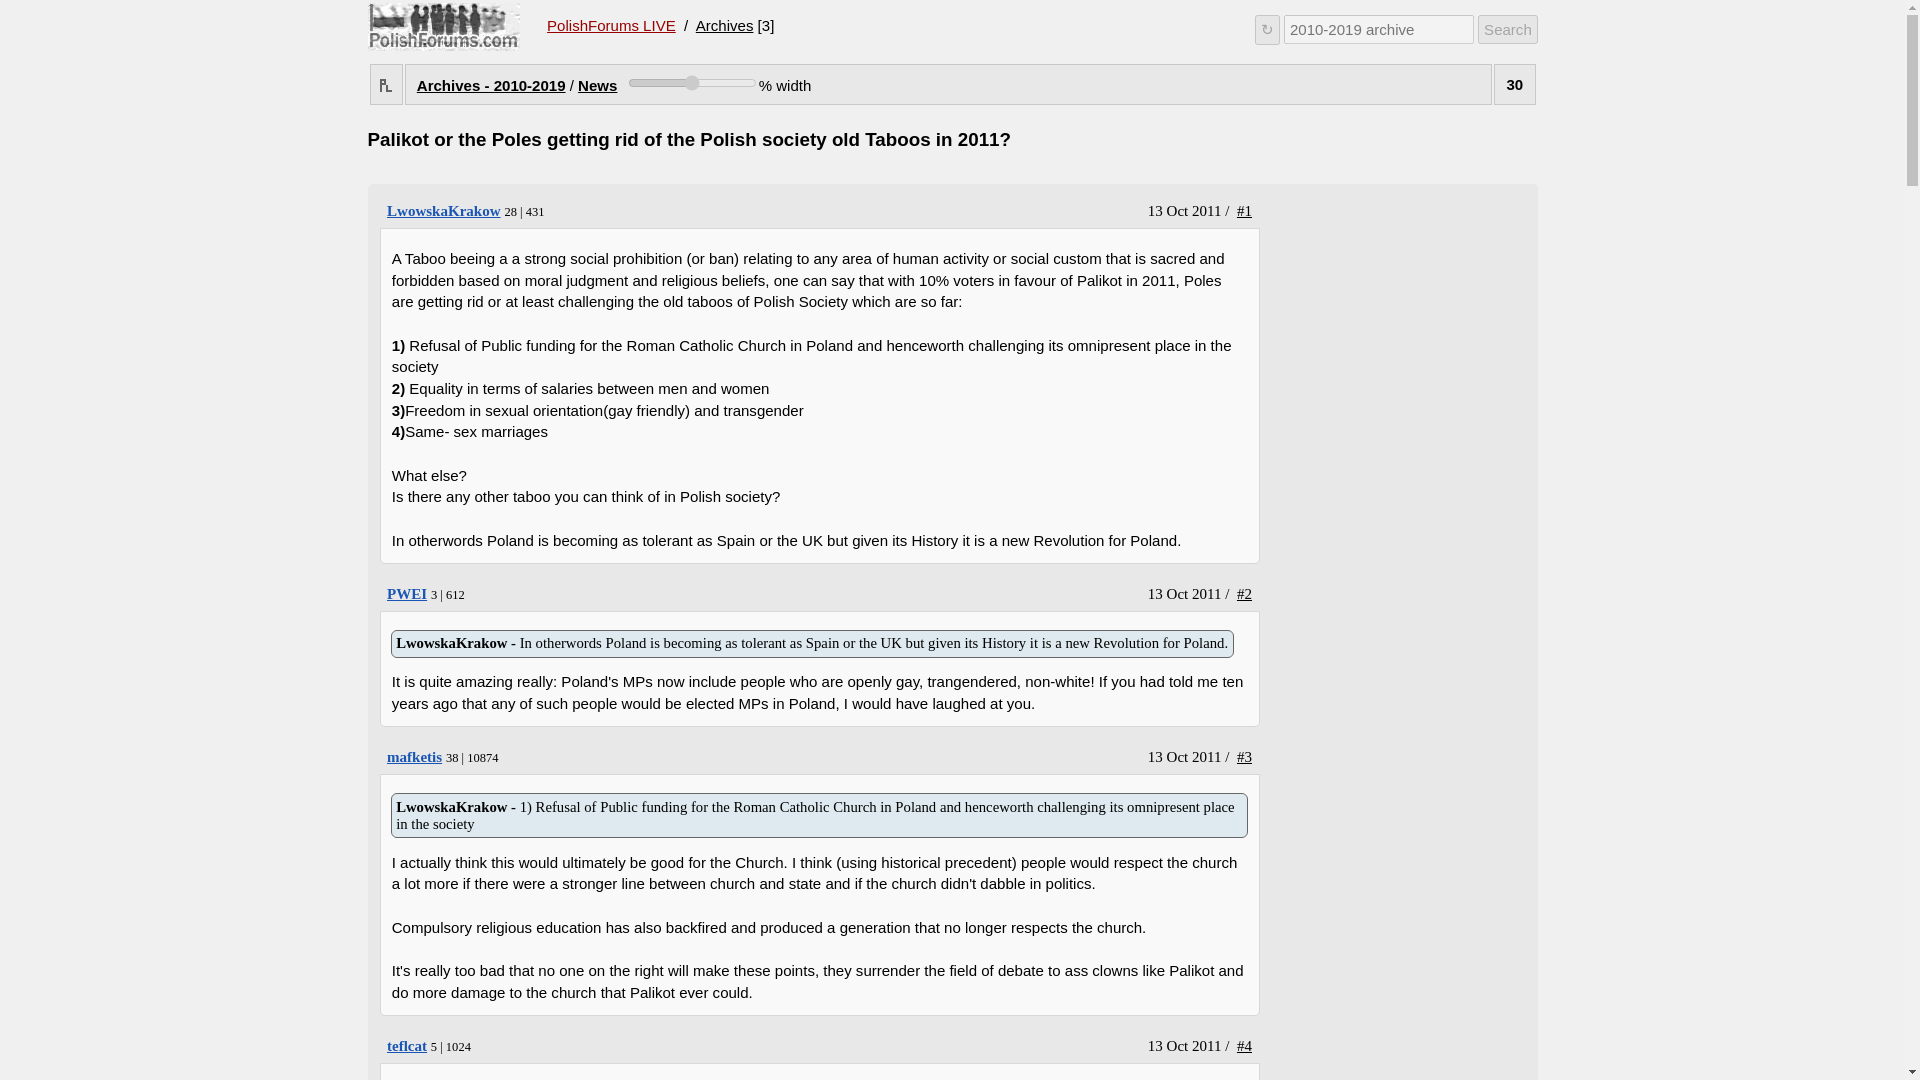 The image size is (1920, 1080). Describe the element at coordinates (414, 756) in the screenshot. I see `teflcat` at that location.